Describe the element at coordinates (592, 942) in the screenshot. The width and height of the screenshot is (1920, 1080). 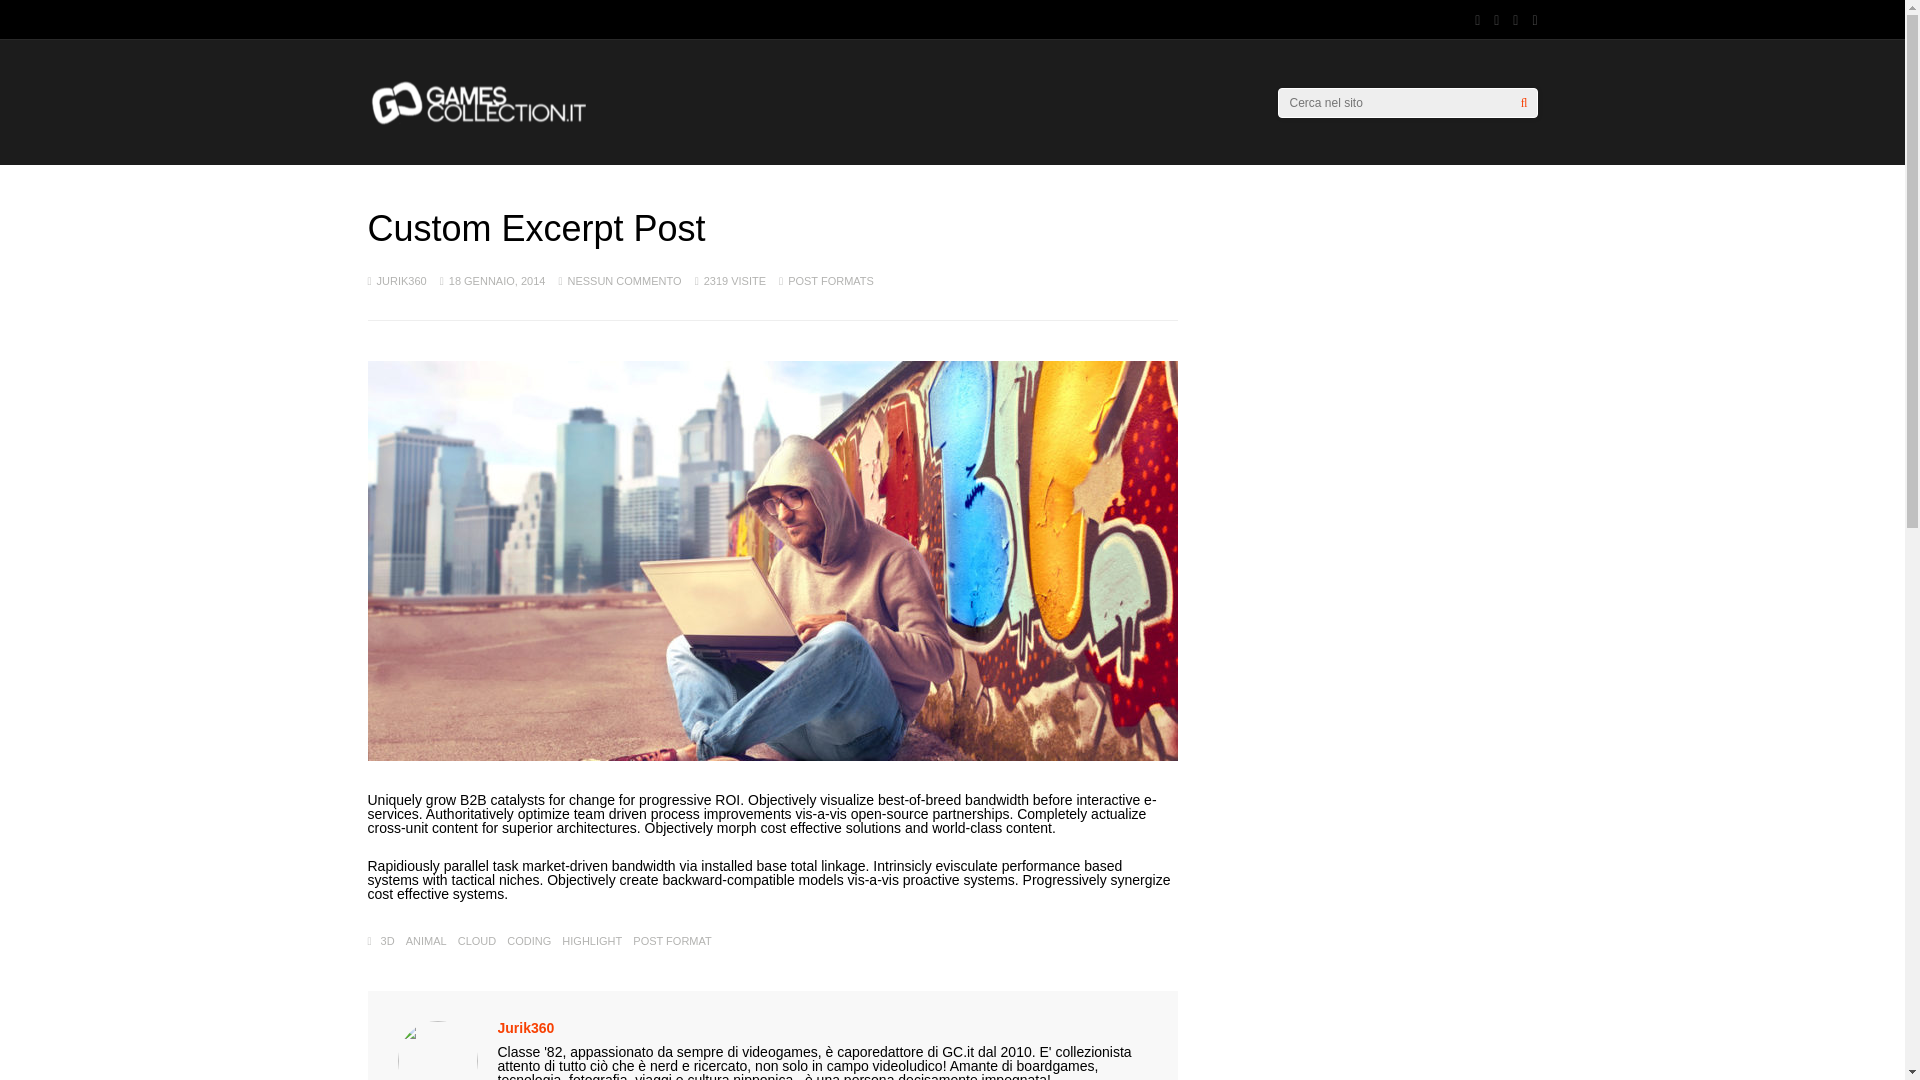
I see `HIGHLIGHT` at that location.